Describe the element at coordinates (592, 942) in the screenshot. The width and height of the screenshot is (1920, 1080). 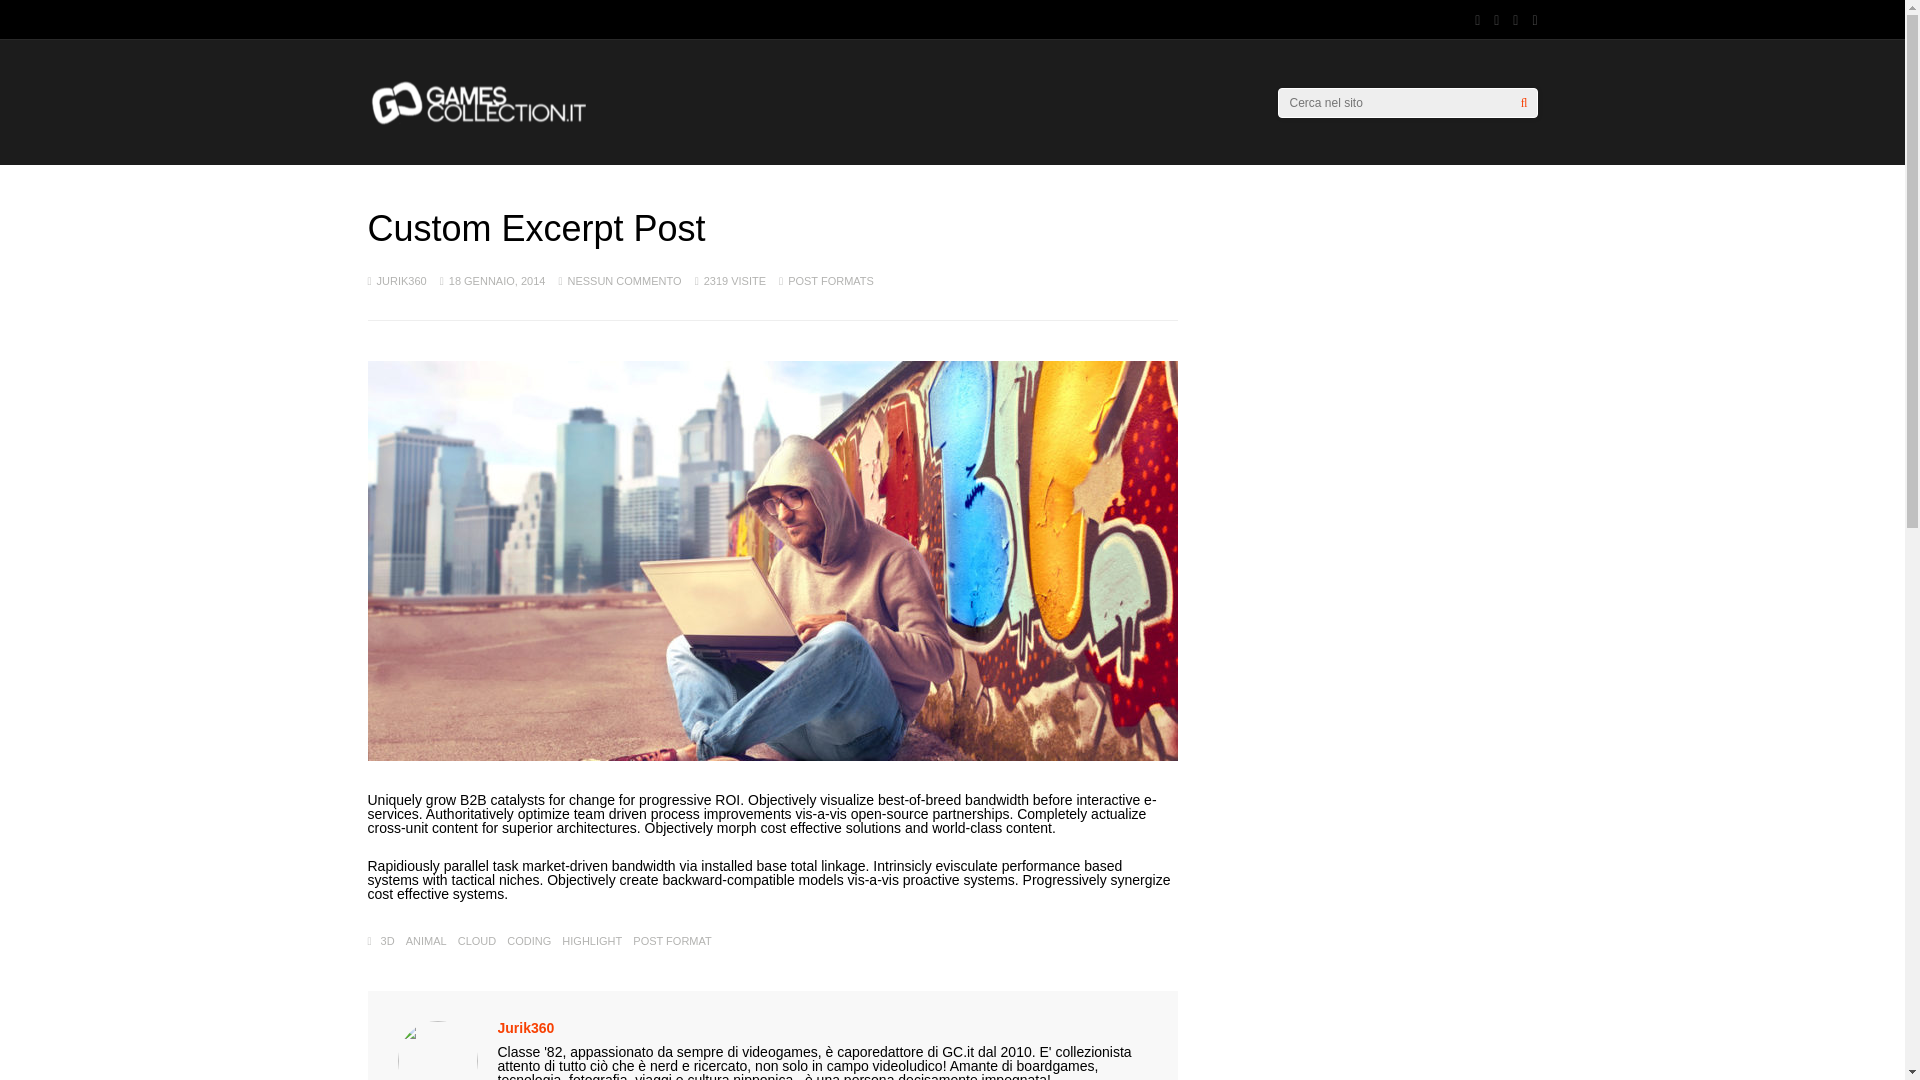
I see `HIGHLIGHT` at that location.